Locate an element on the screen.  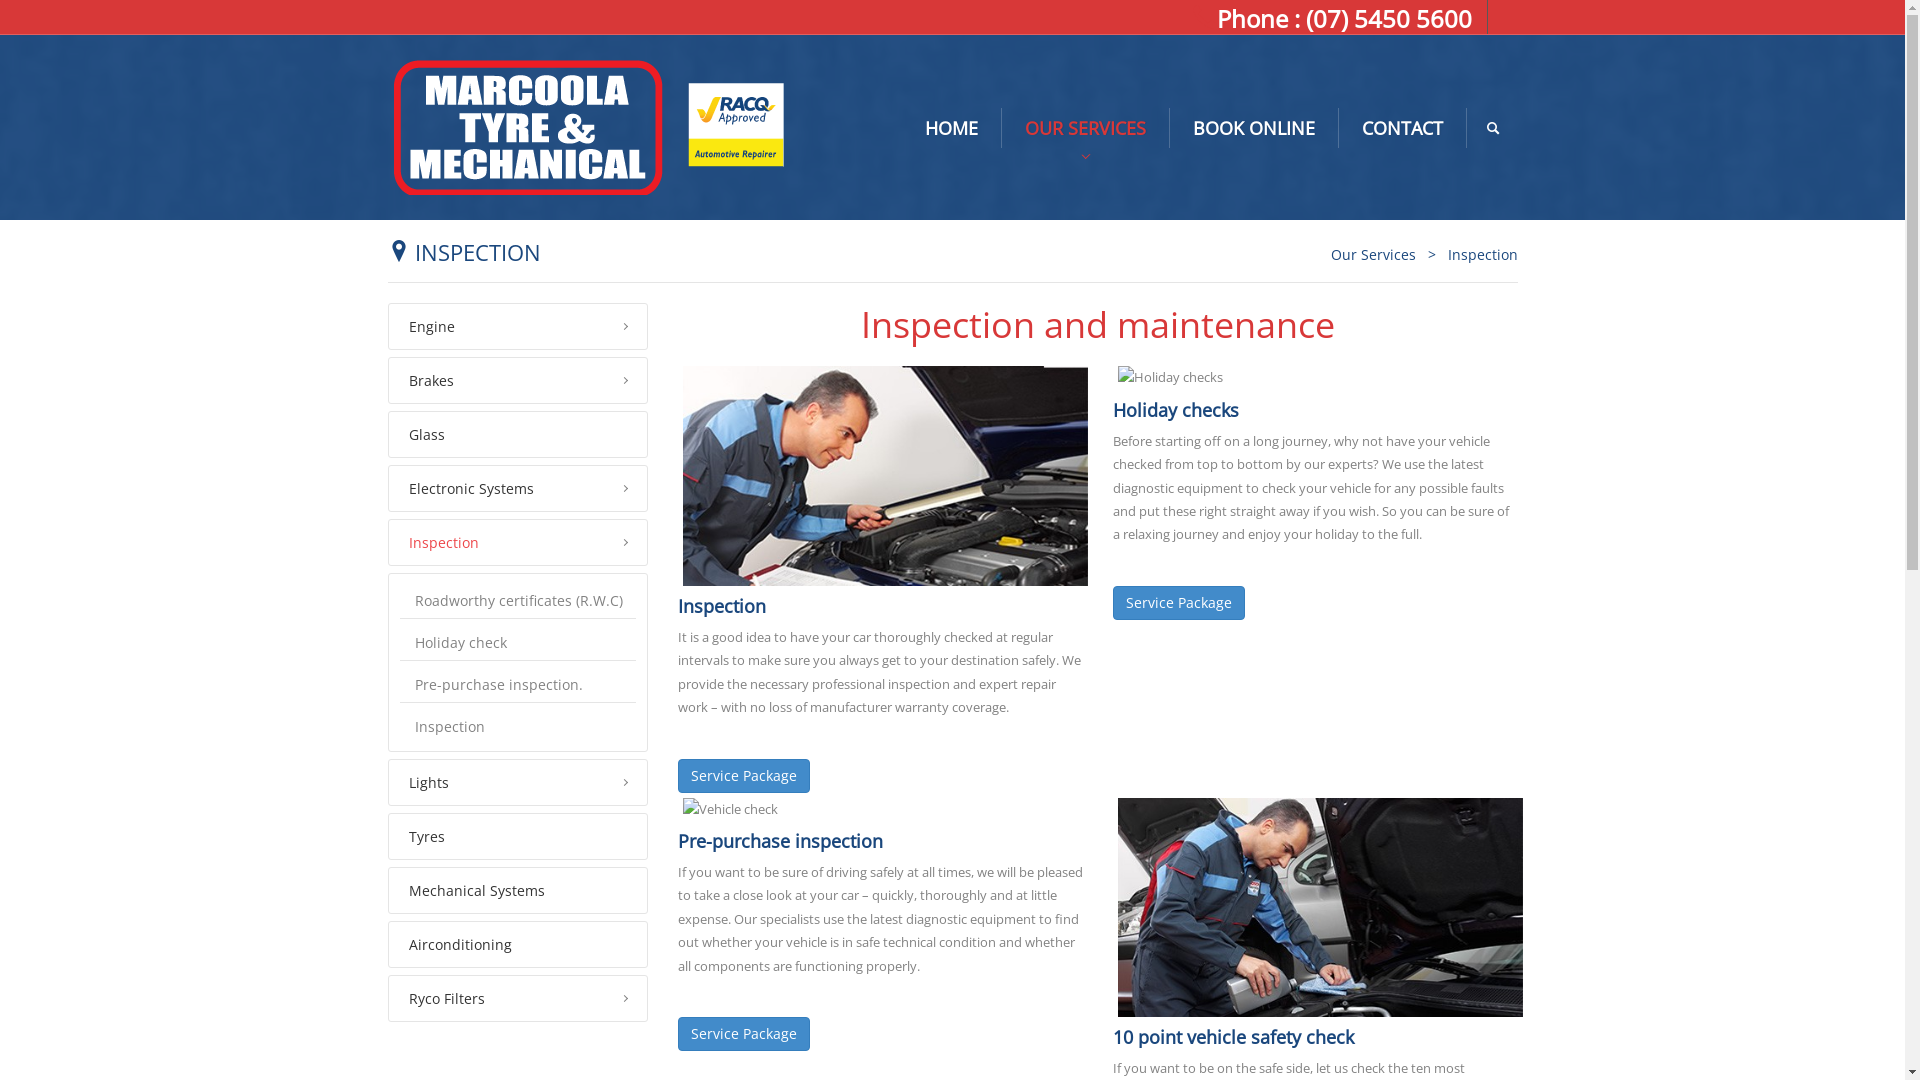
Marcoola Tyre and Mechanical Repairs is located at coordinates (588, 126).